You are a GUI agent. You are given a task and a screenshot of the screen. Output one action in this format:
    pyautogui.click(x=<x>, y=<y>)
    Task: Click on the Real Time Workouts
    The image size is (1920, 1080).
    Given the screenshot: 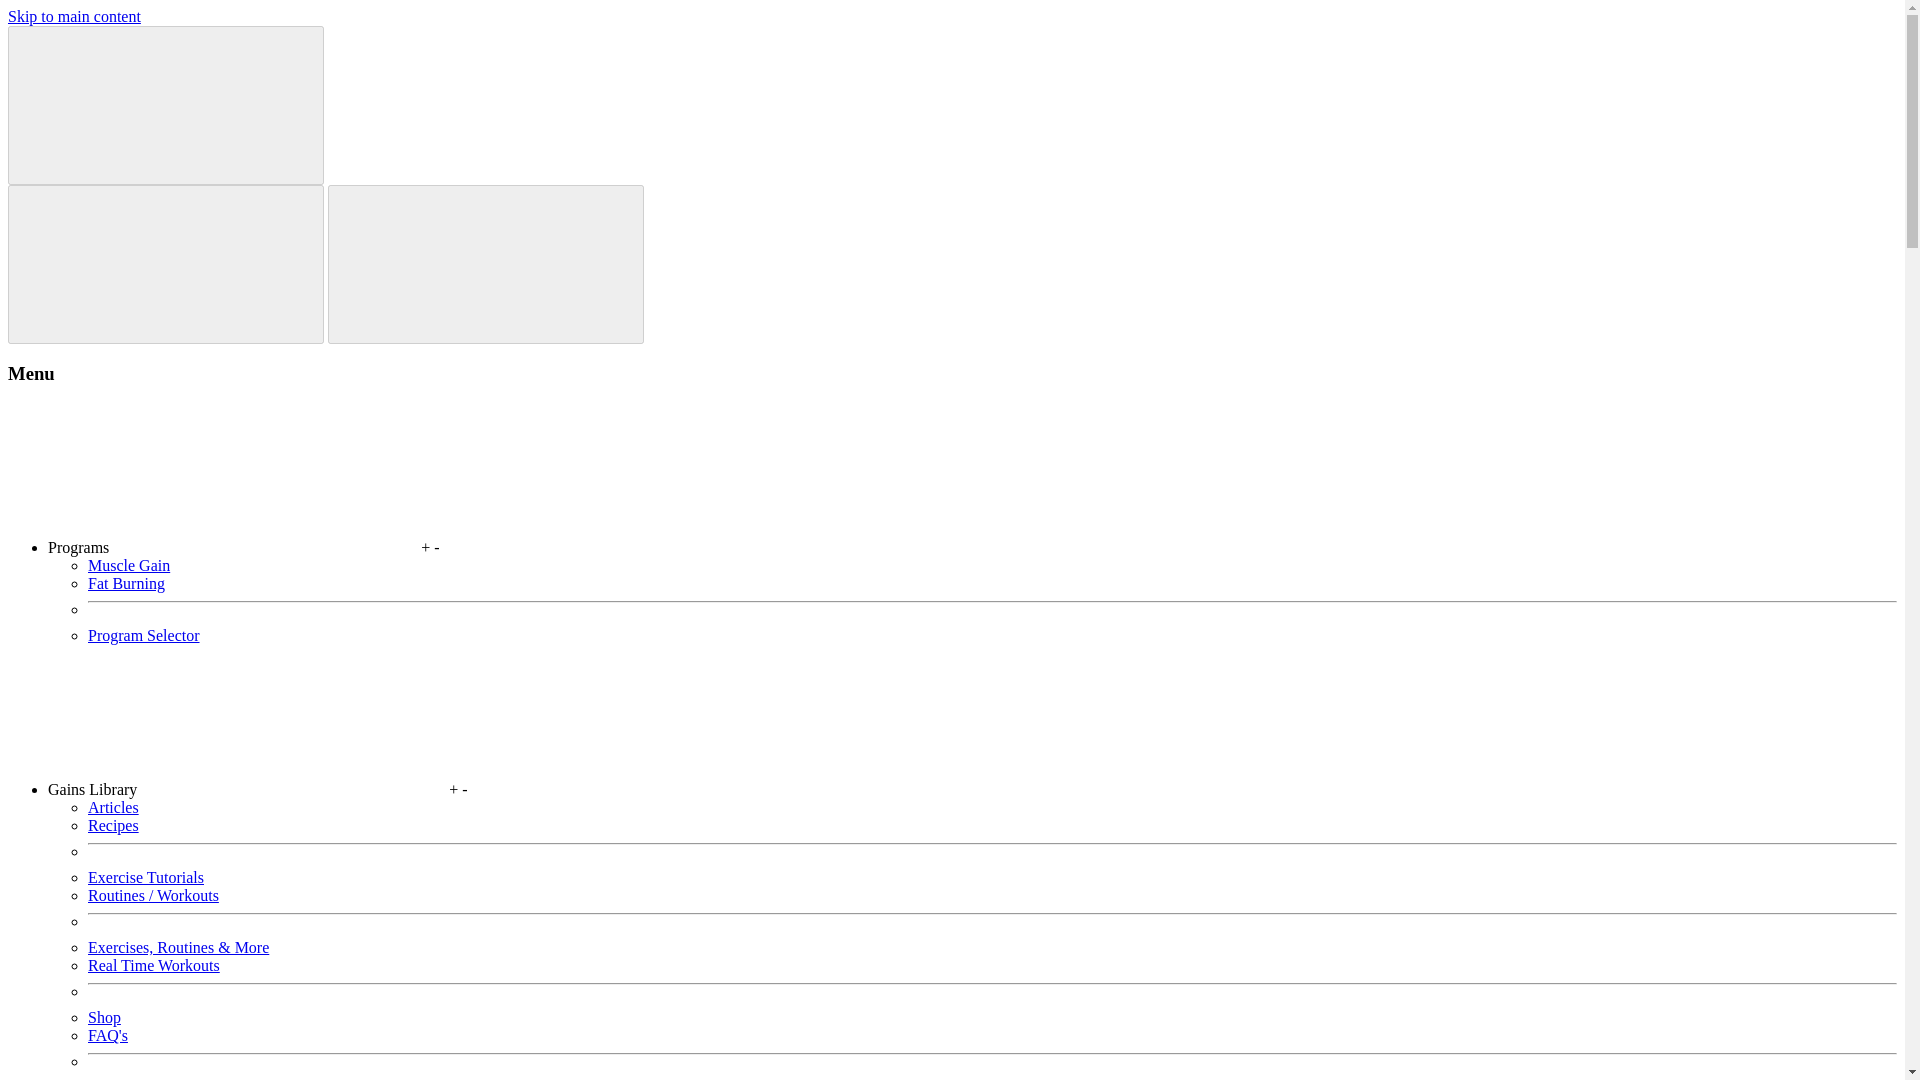 What is the action you would take?
    pyautogui.click(x=154, y=965)
    